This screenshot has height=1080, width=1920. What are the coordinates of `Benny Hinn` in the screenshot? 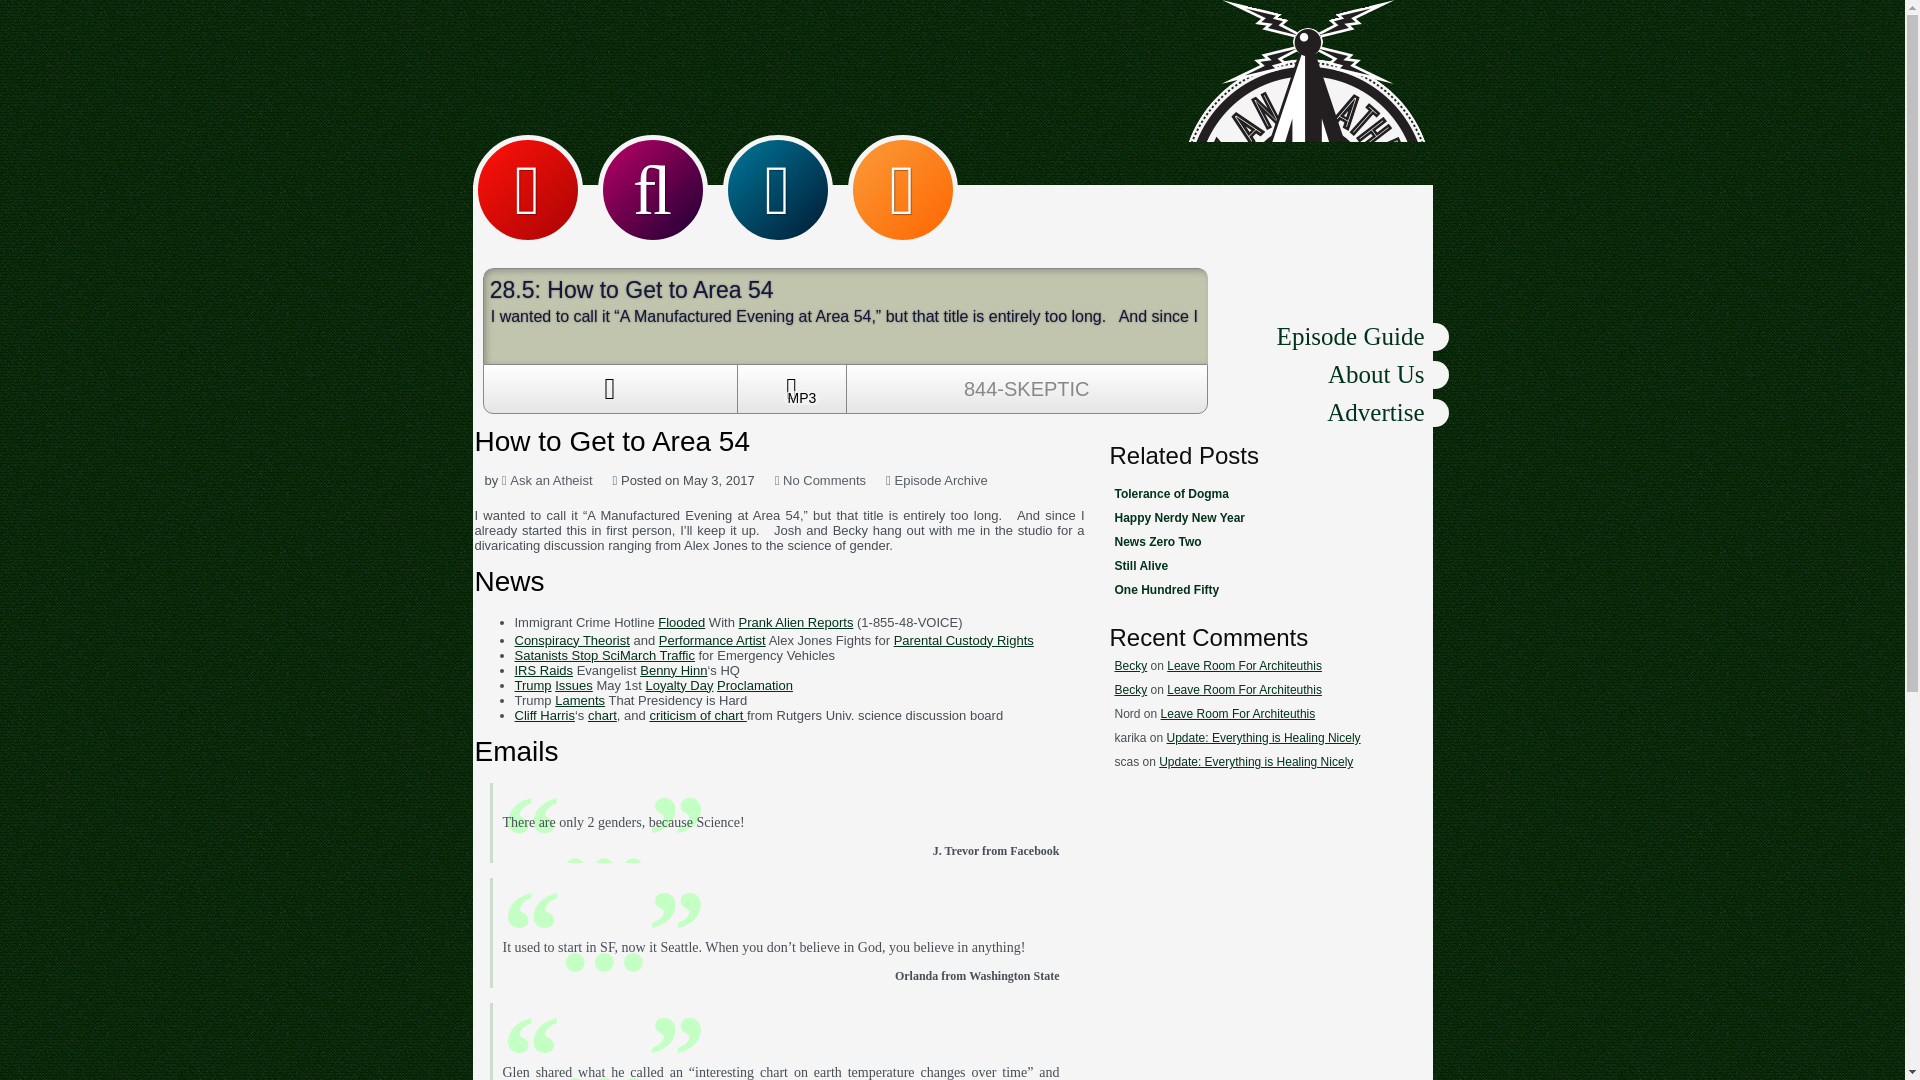 It's located at (672, 670).